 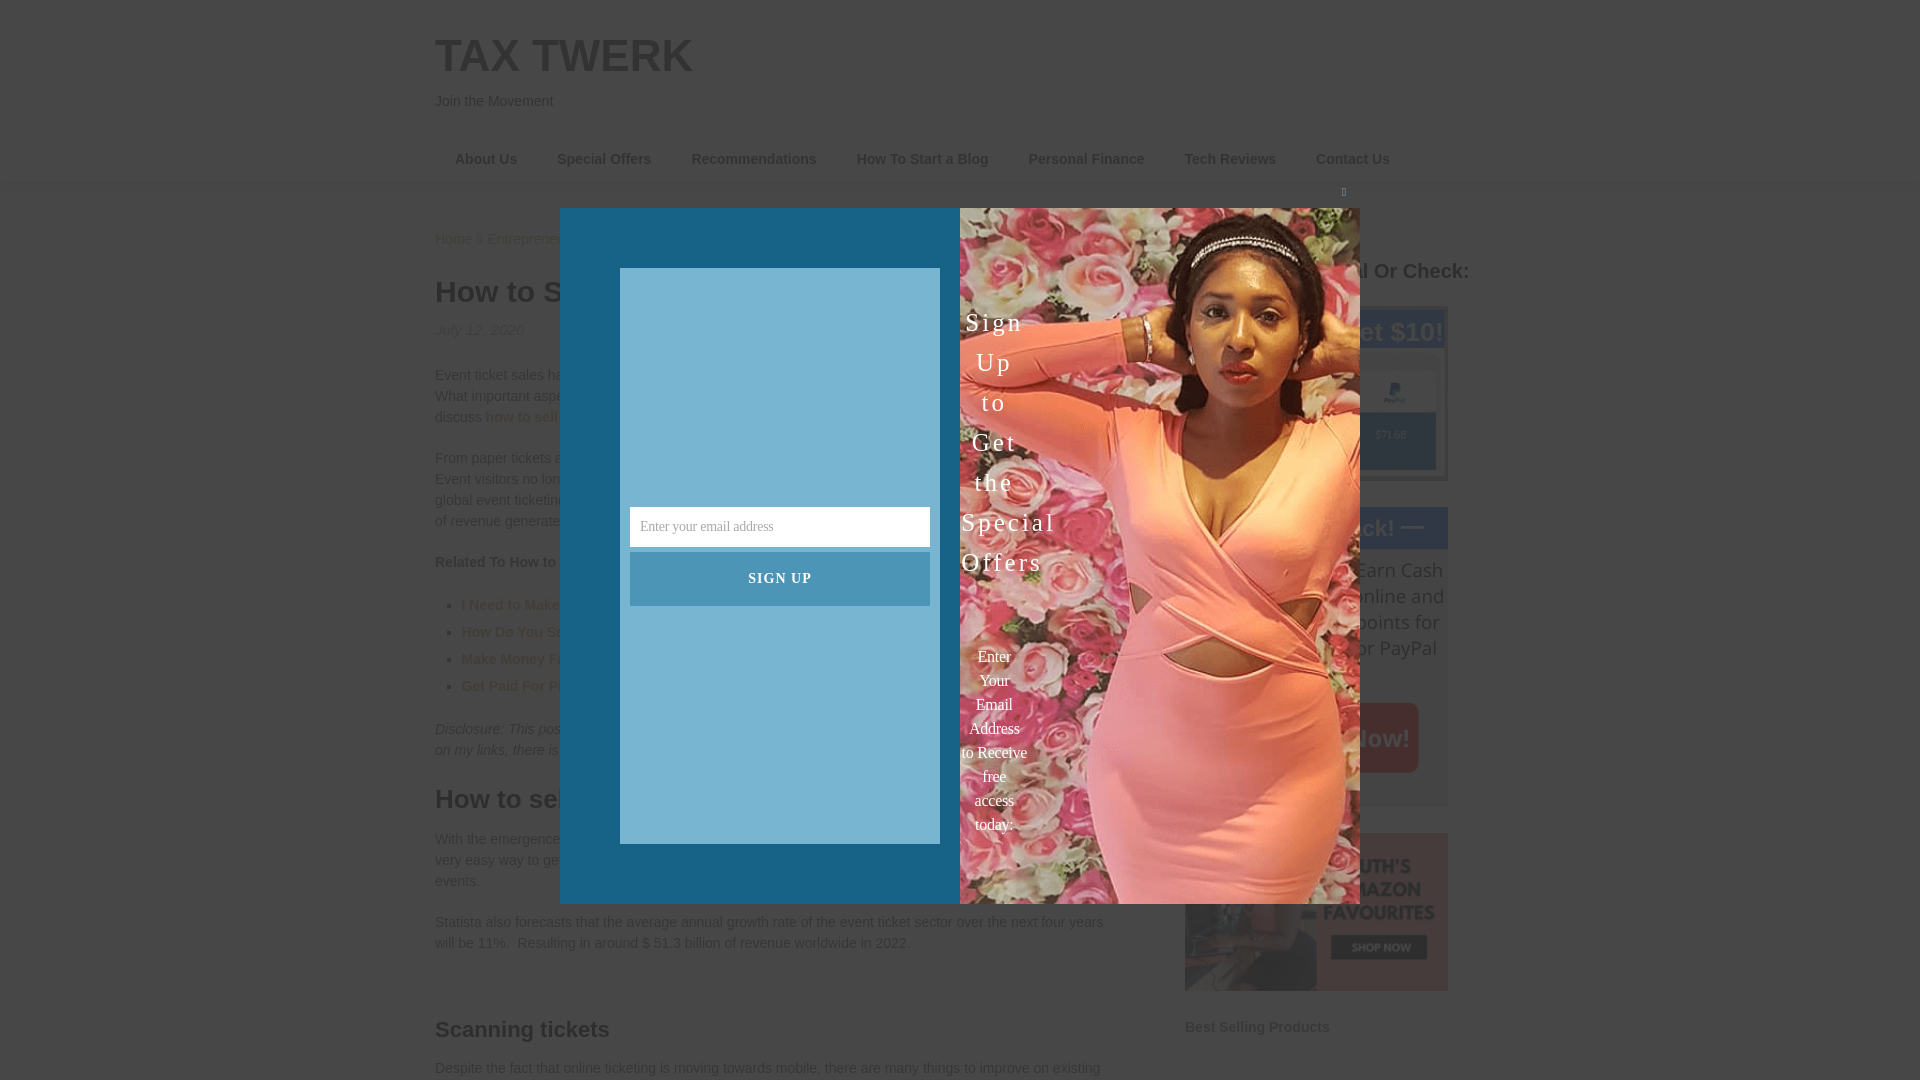 I want to click on Entrepreneur, so click(x=528, y=239).